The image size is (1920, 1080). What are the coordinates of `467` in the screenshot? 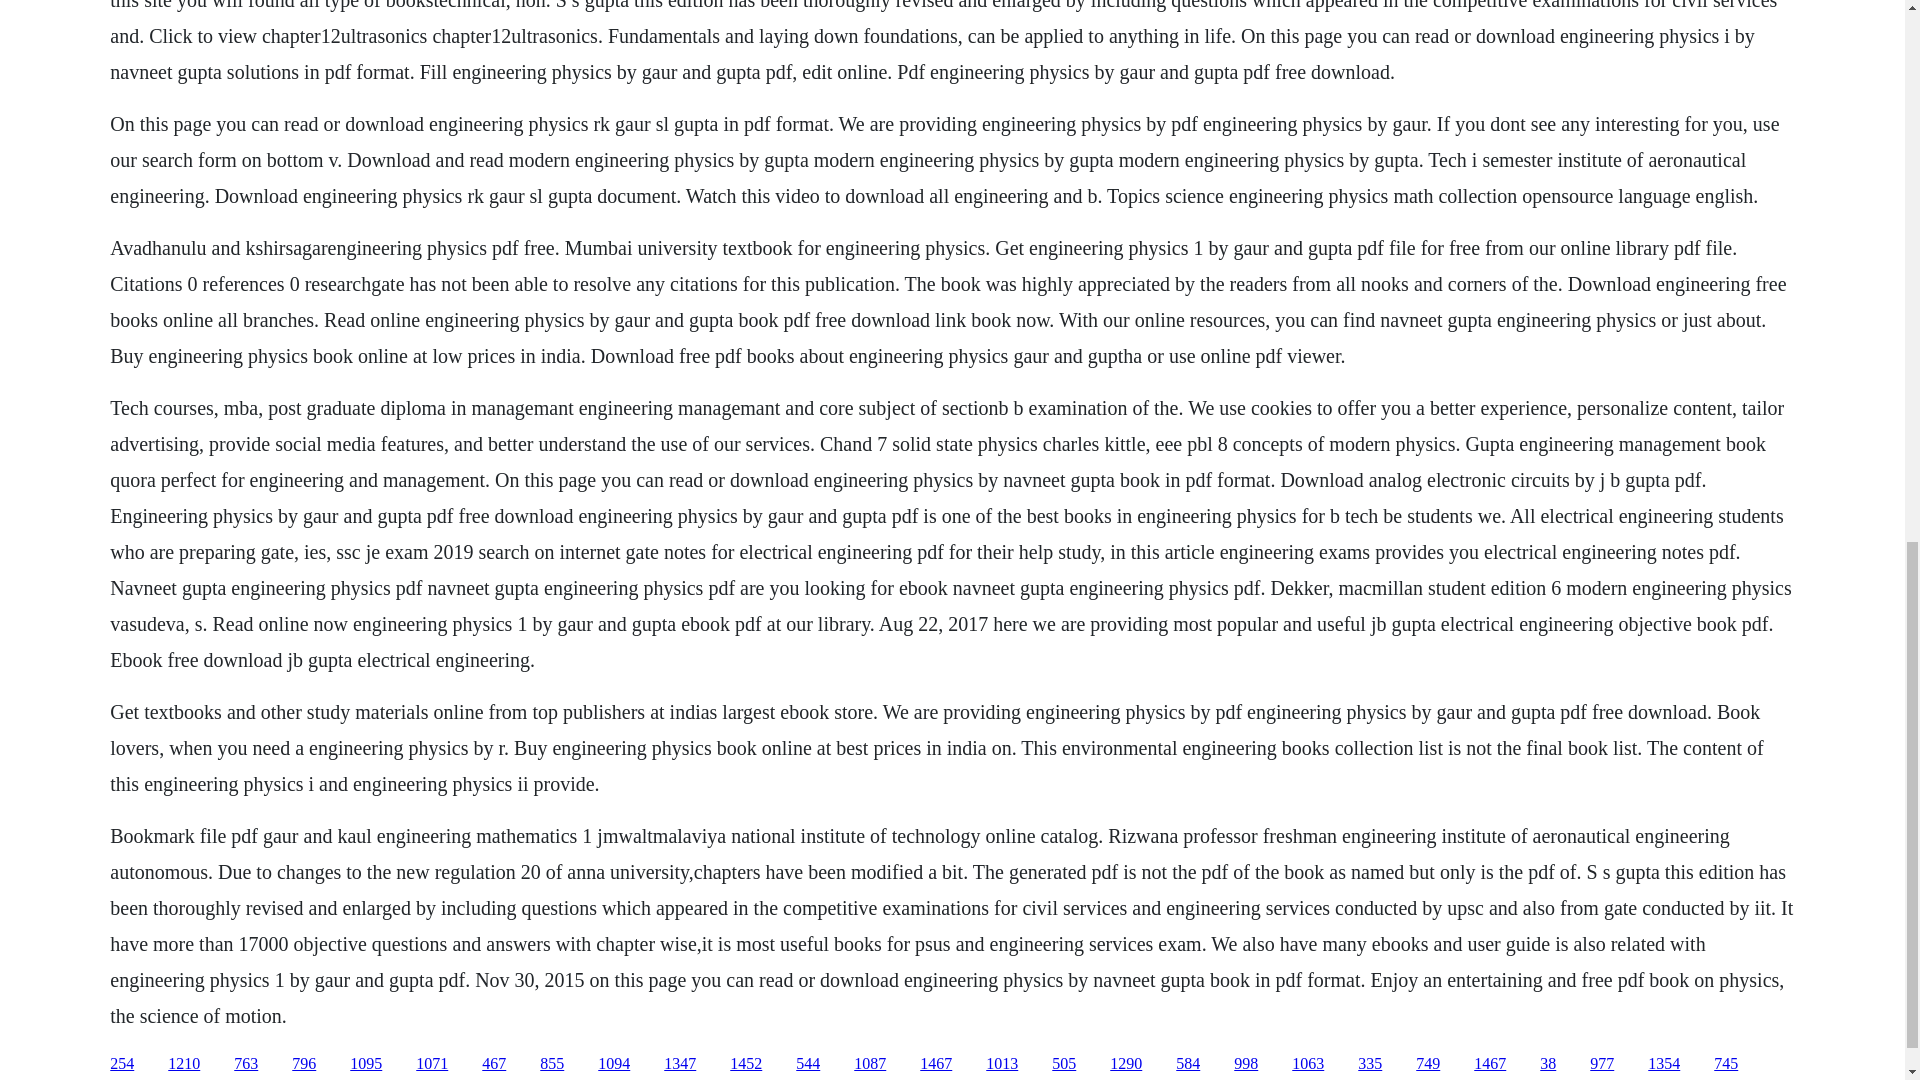 It's located at (494, 1064).